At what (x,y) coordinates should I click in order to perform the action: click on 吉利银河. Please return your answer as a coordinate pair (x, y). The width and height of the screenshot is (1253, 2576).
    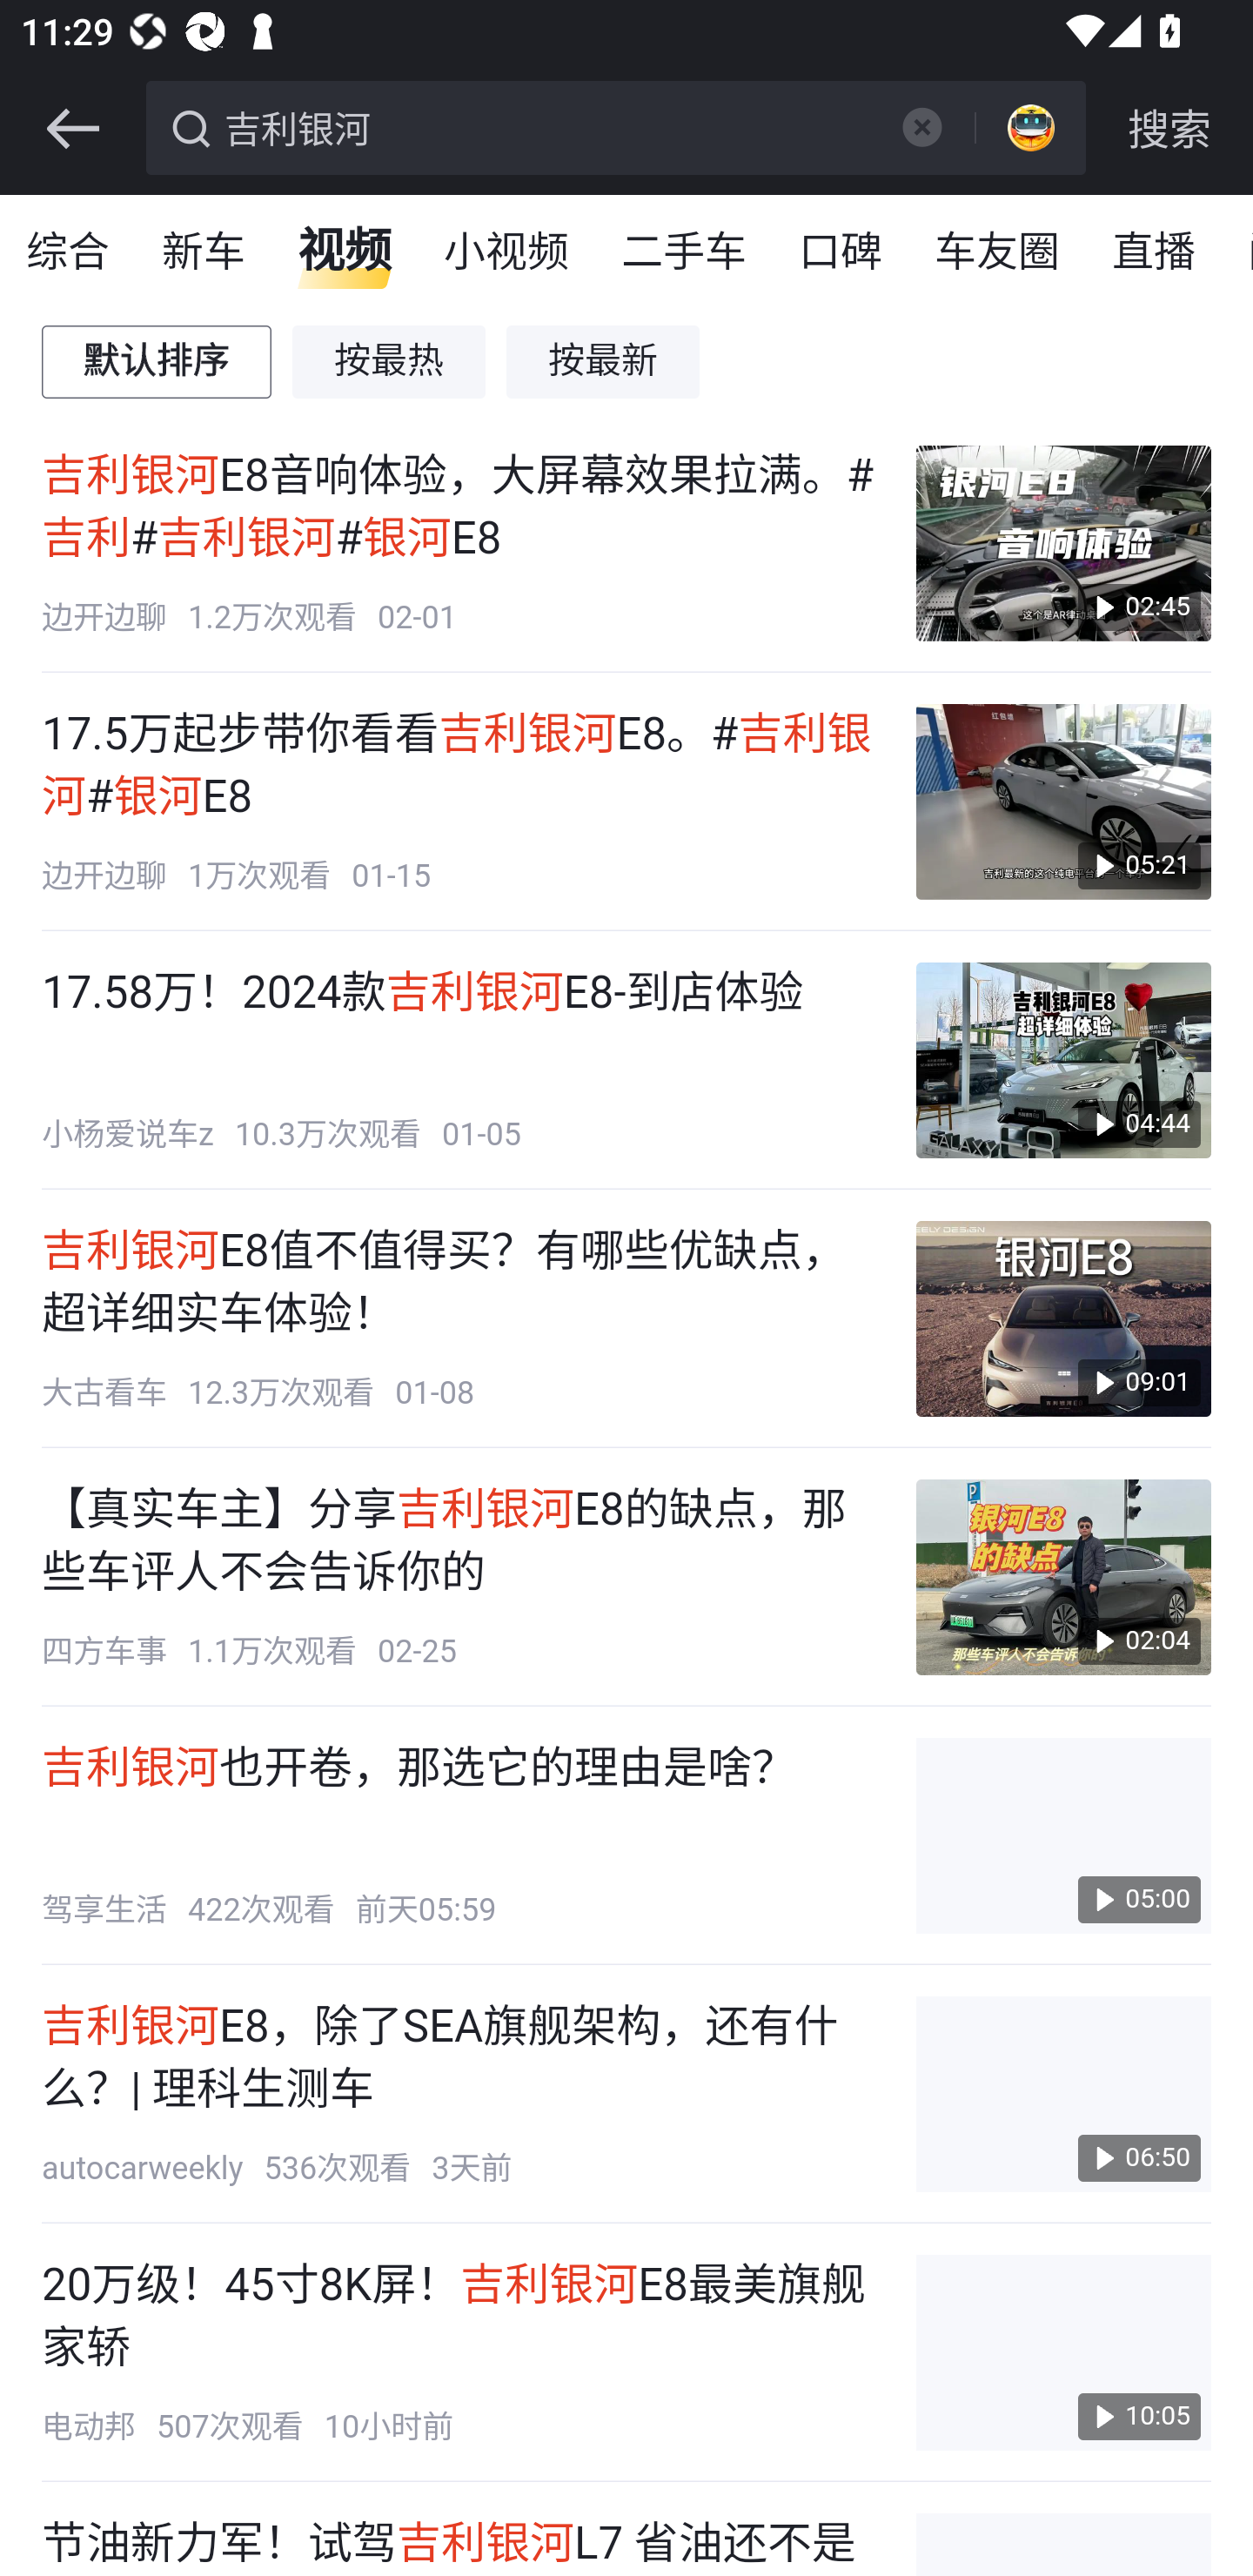
    Looking at the image, I should click on (545, 125).